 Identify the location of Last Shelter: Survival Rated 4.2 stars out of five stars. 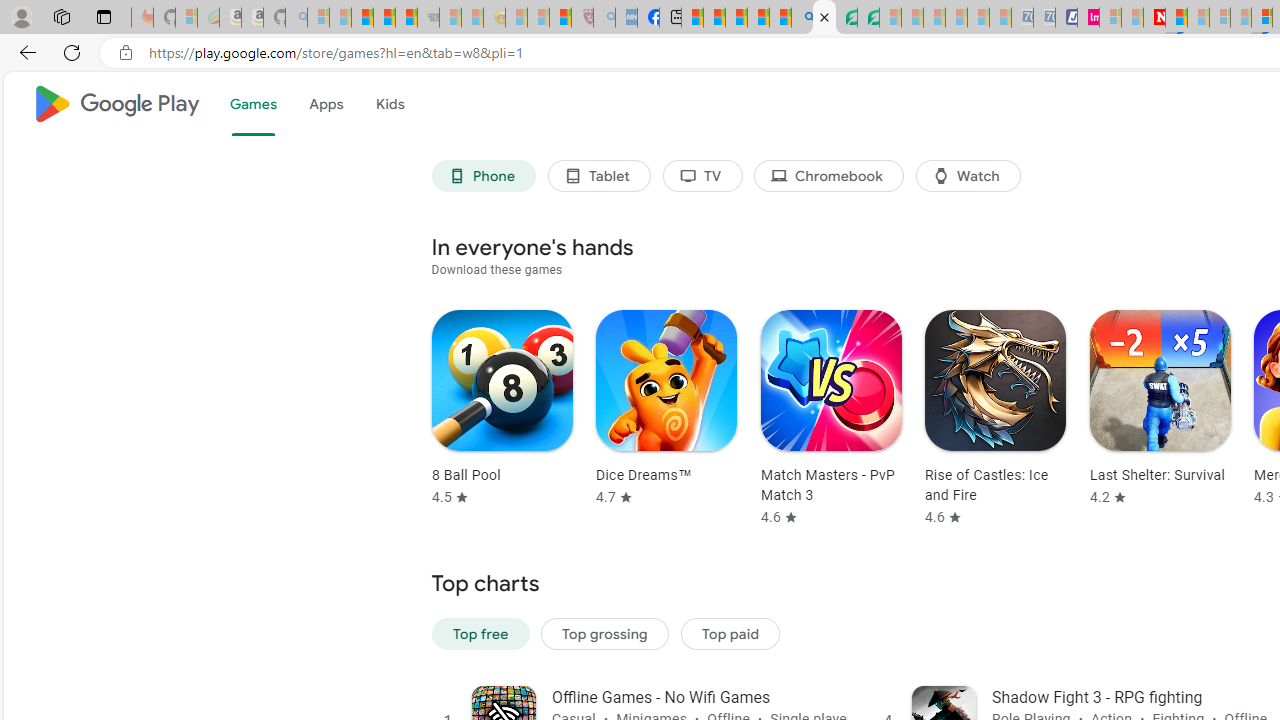
(1160, 409).